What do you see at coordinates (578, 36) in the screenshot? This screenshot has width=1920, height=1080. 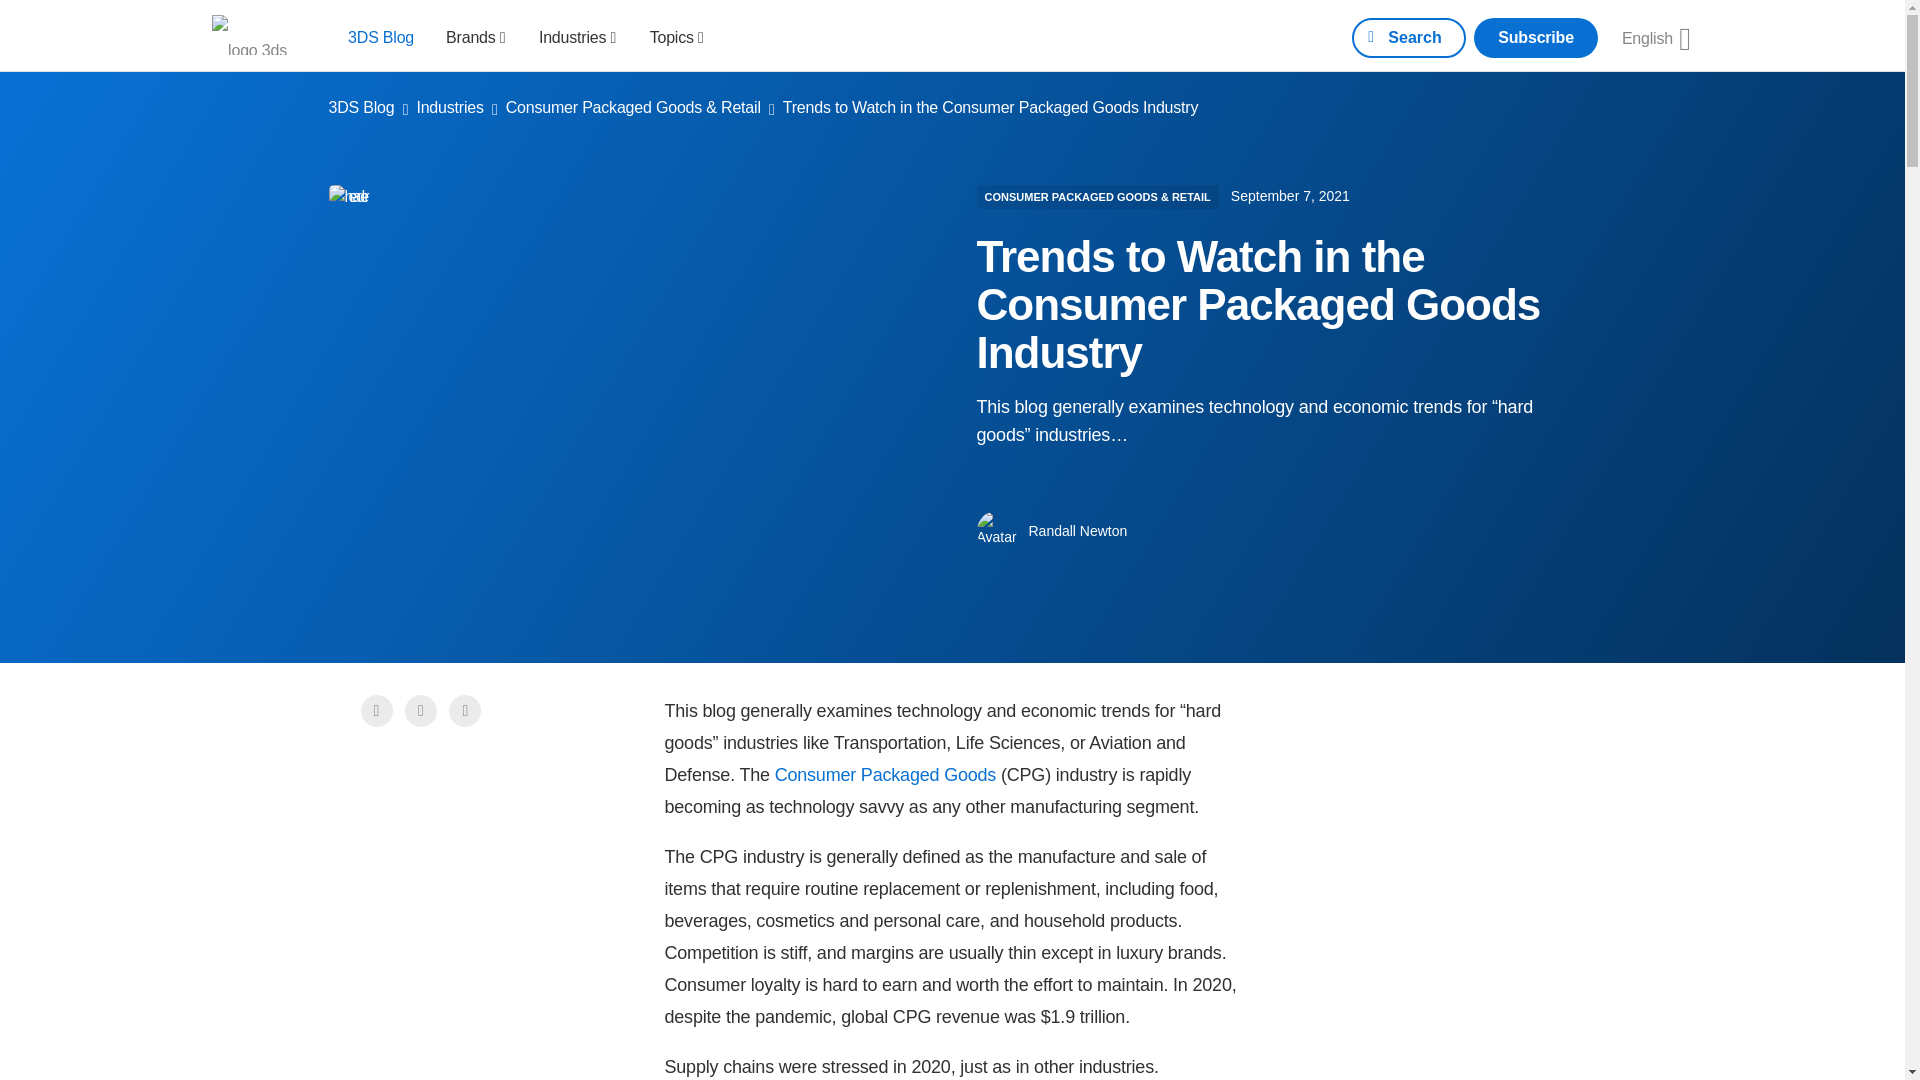 I see `Industries` at bounding box center [578, 36].